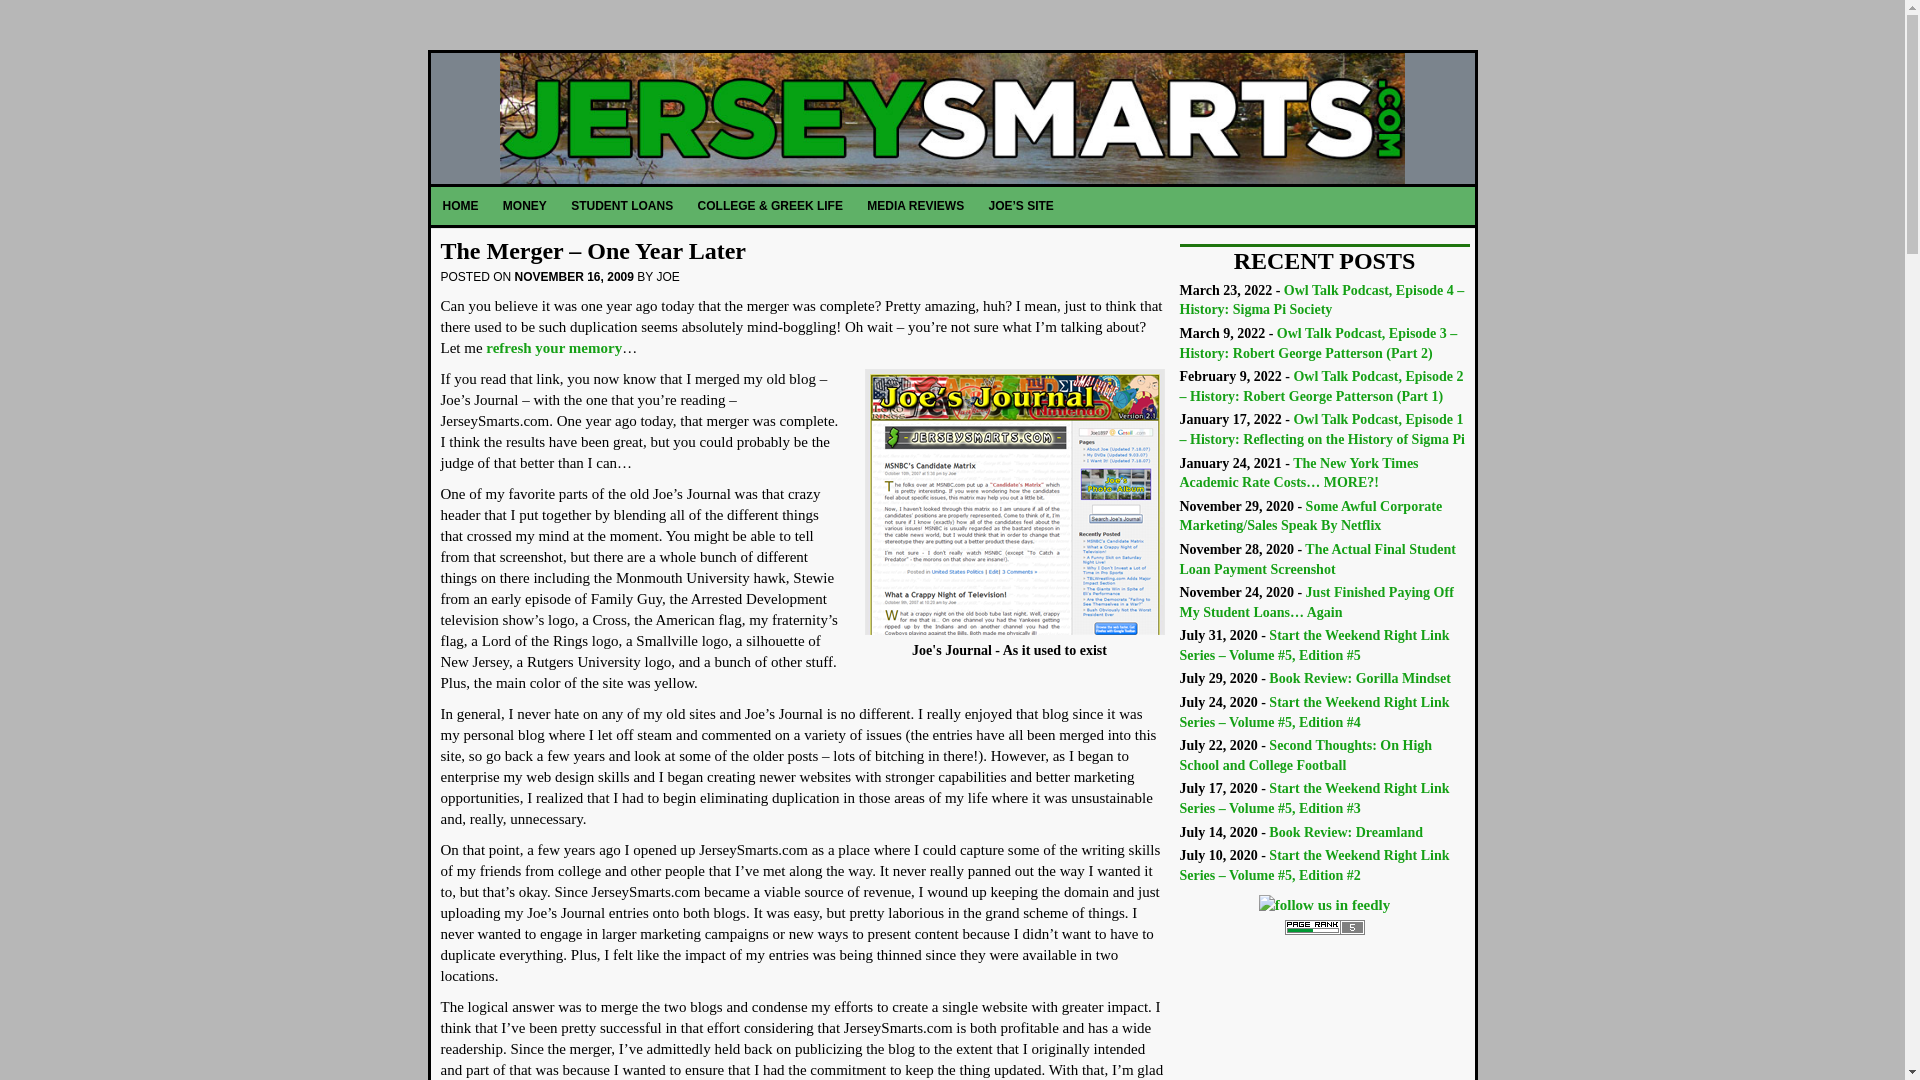  Describe the element at coordinates (1299, 473) in the screenshot. I see `January 24, 2021` at that location.